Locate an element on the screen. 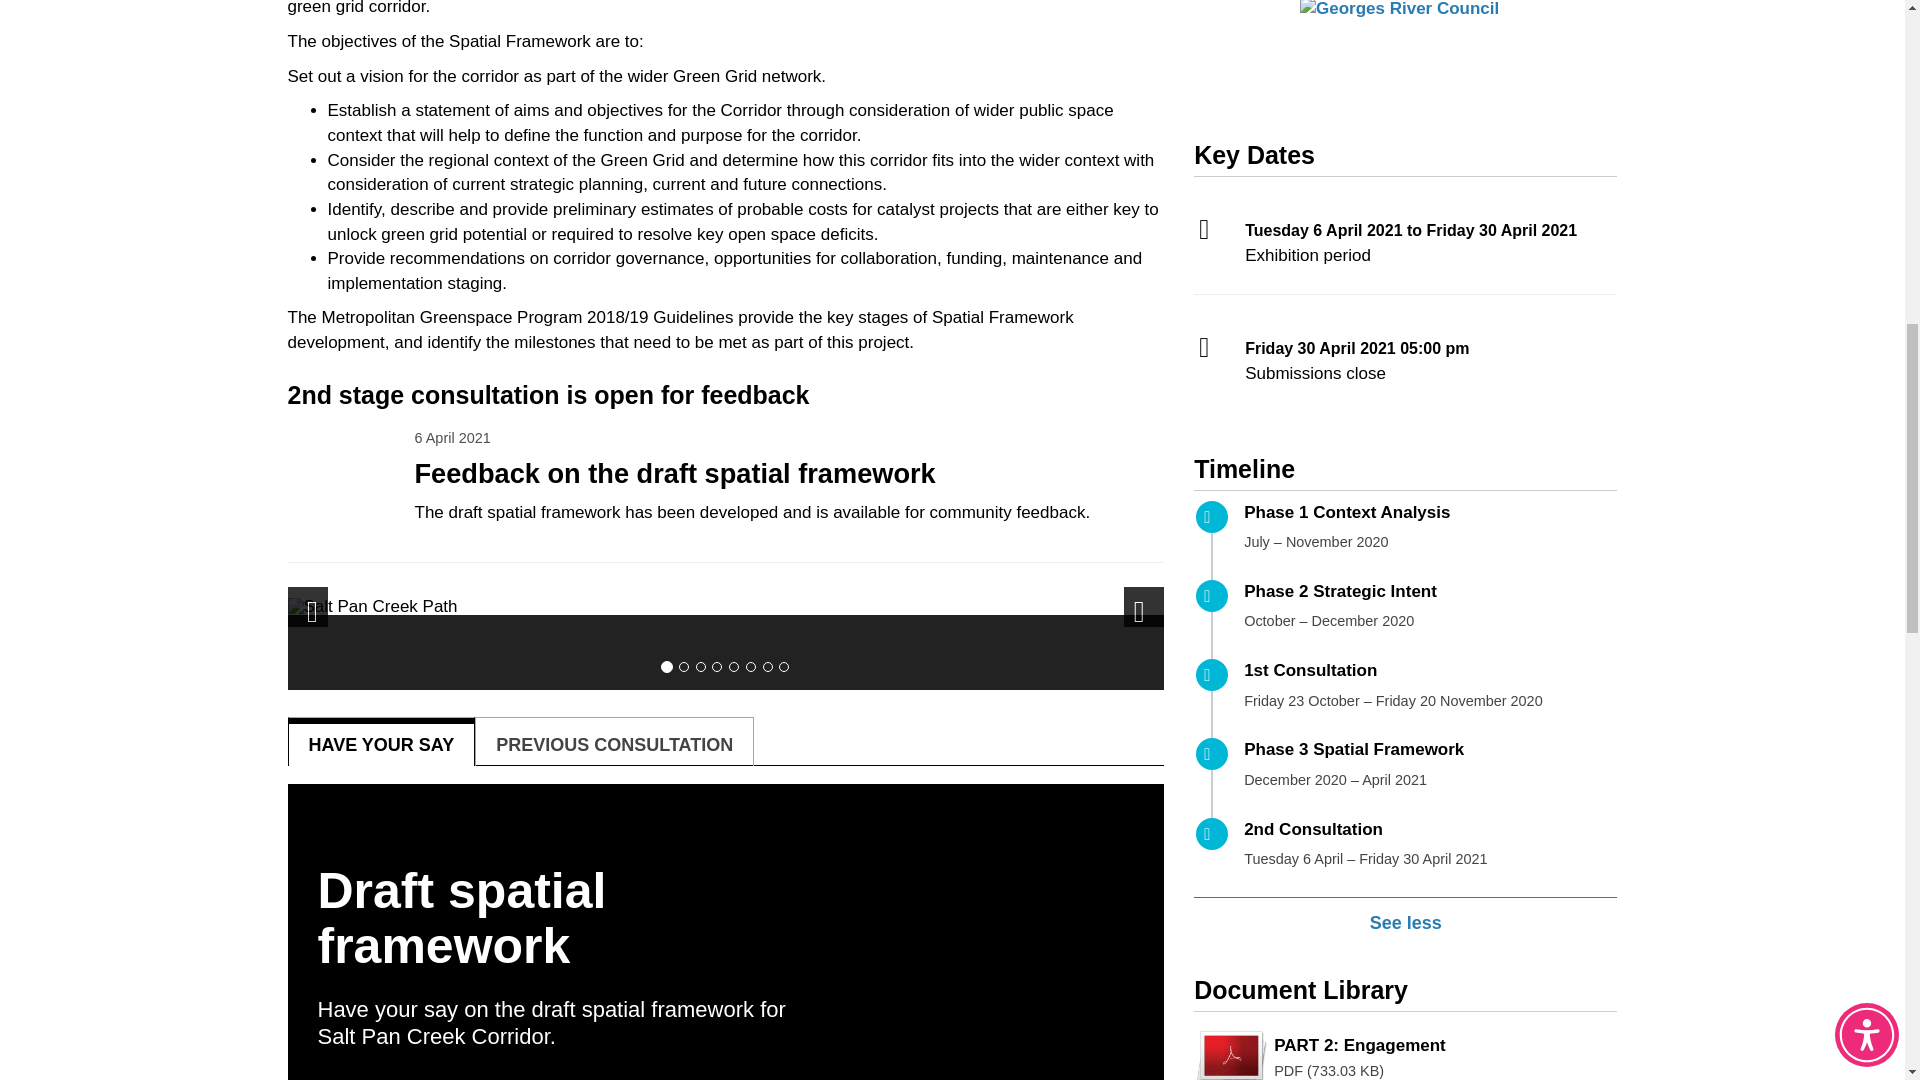  Next is located at coordinates (1143, 607).